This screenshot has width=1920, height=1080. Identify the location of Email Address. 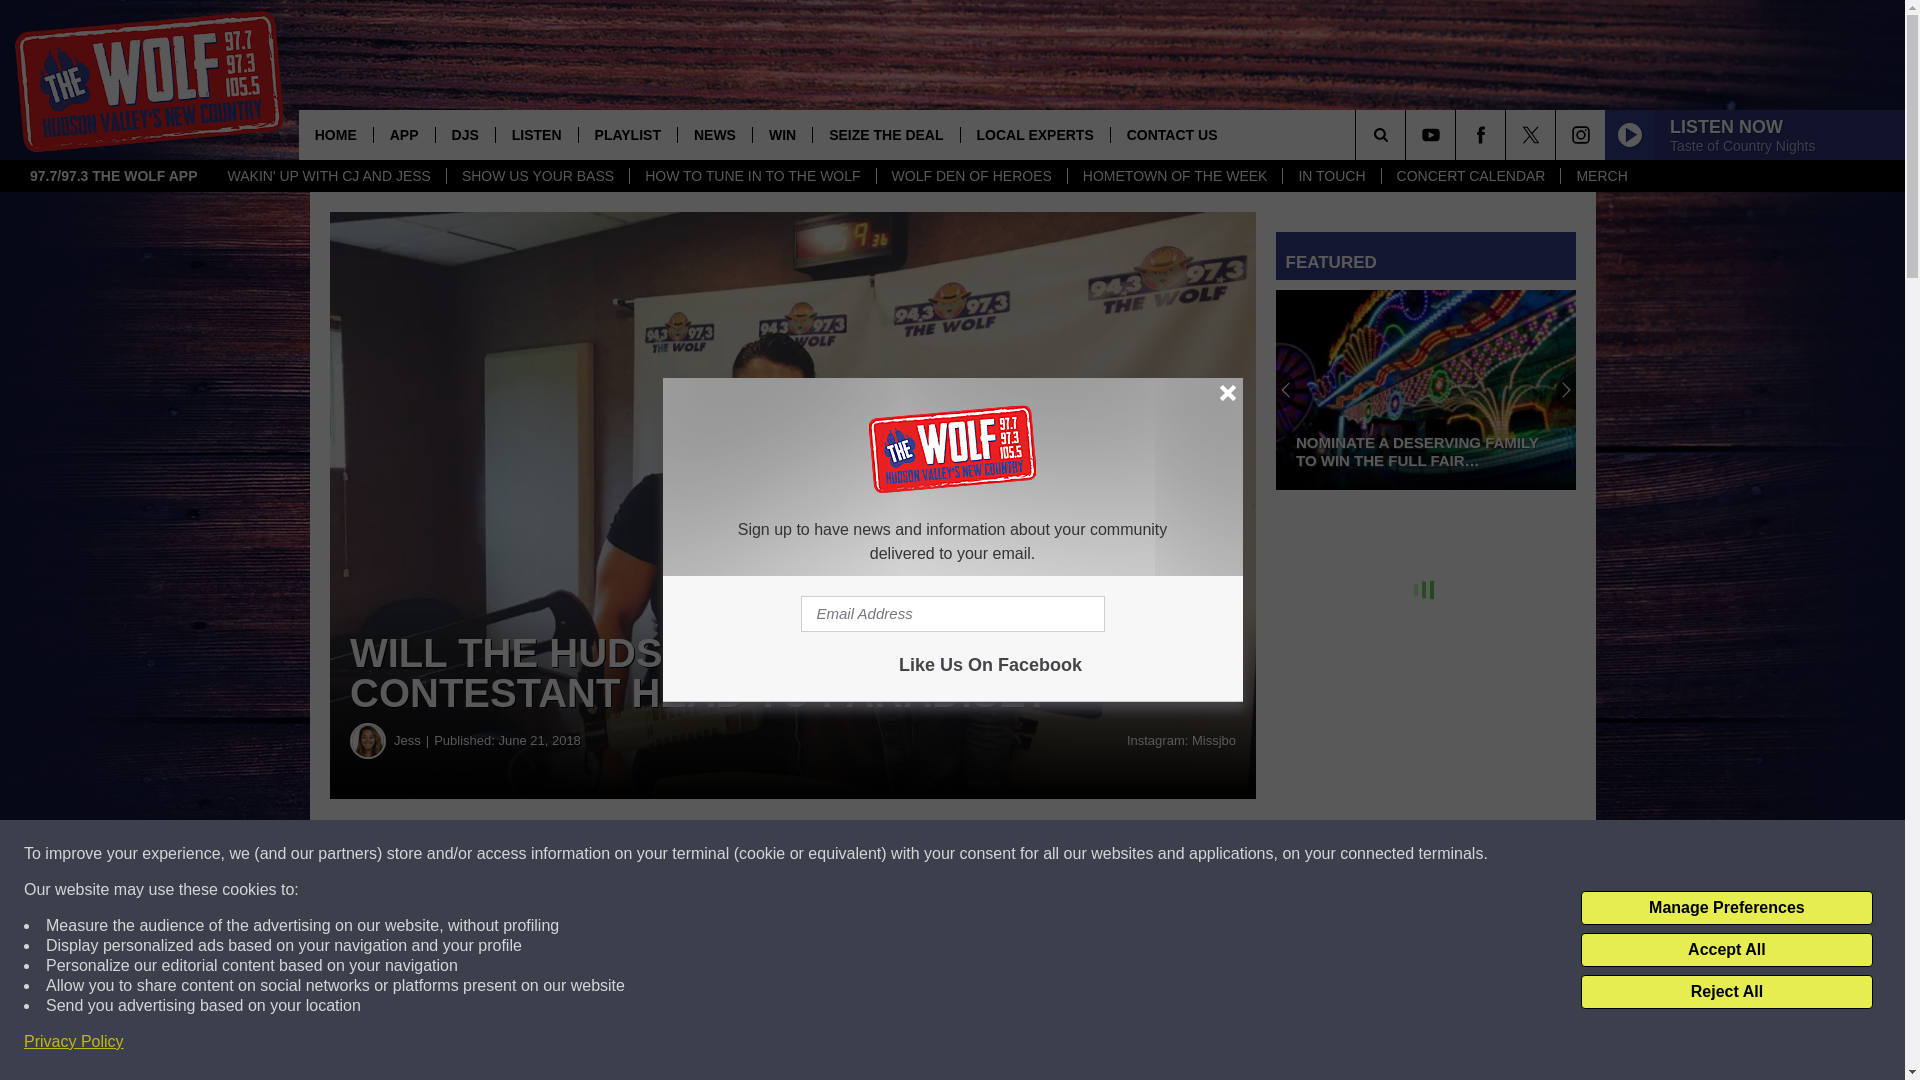
(952, 614).